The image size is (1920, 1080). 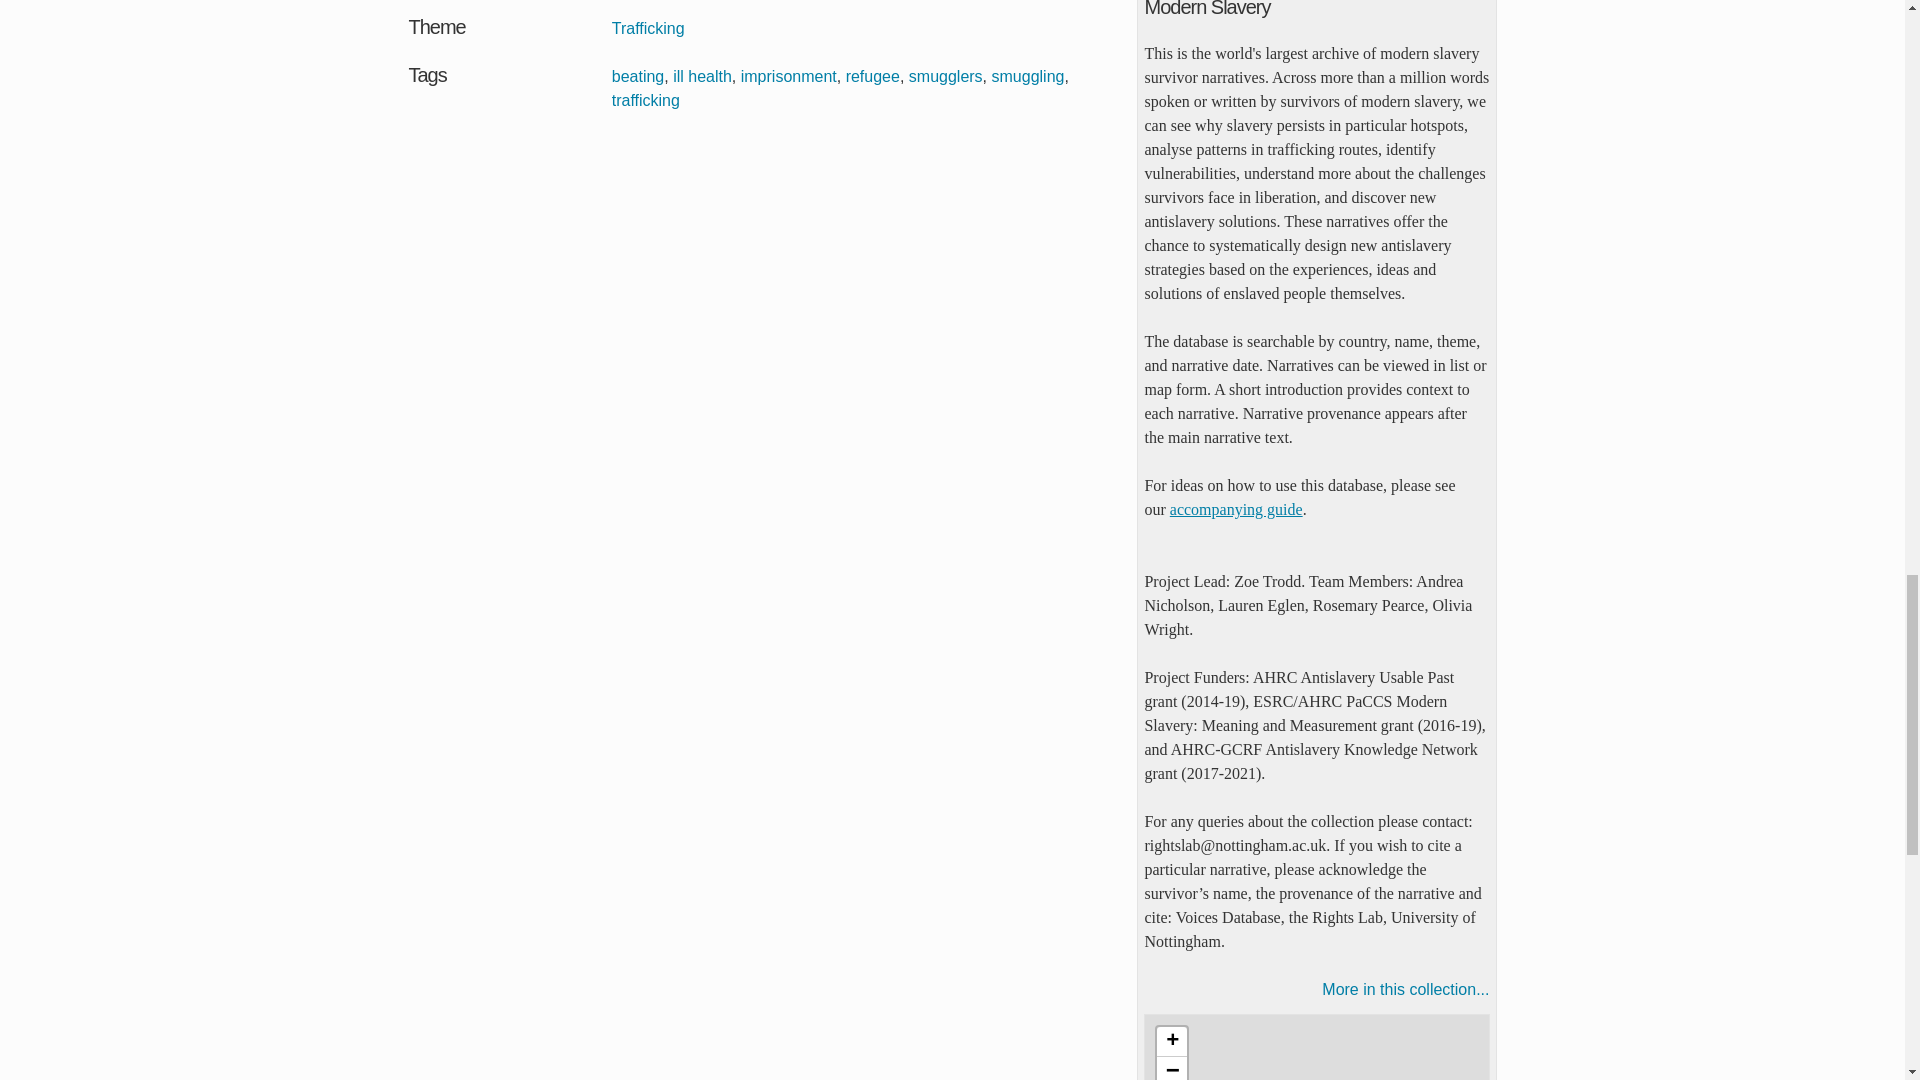 I want to click on More in this collection..., so click(x=1316, y=990).